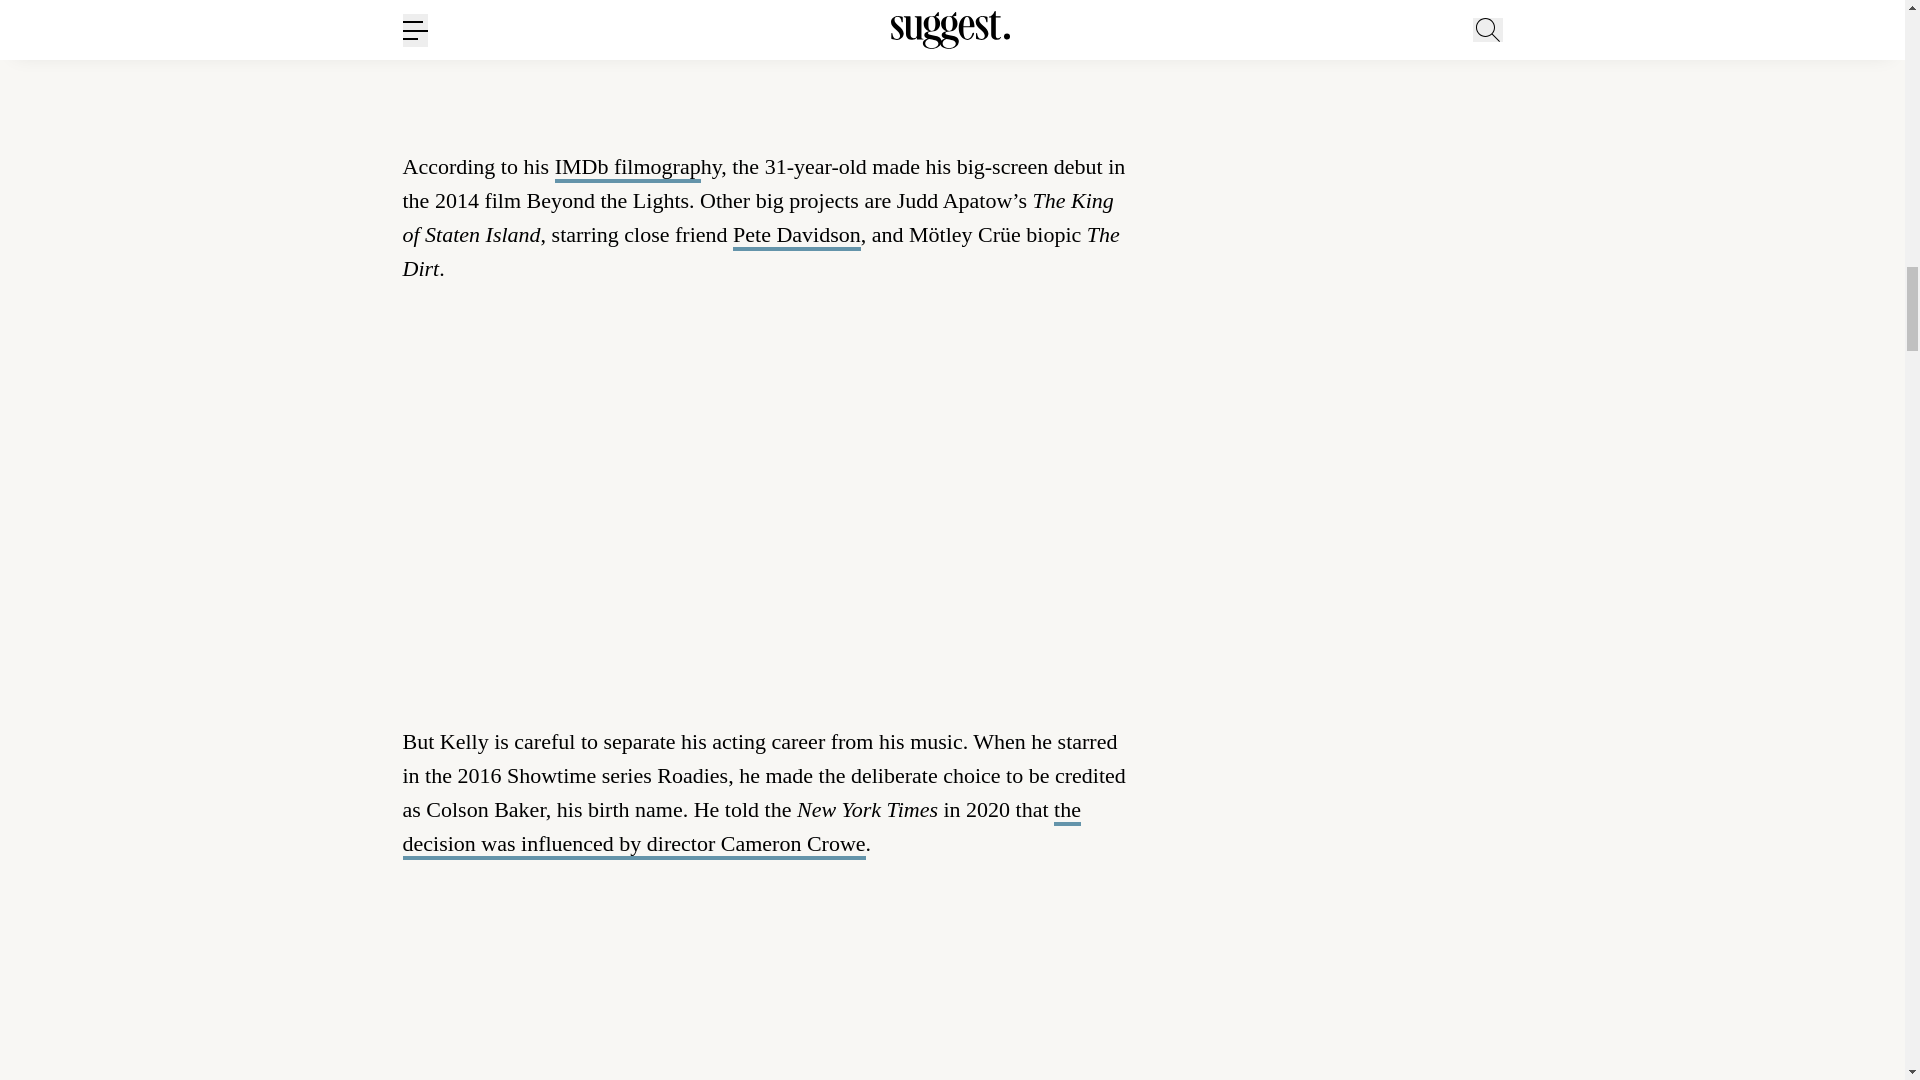 This screenshot has width=1920, height=1080. What do you see at coordinates (740, 828) in the screenshot?
I see `the decision was influenced by director Cameron Crowe` at bounding box center [740, 828].